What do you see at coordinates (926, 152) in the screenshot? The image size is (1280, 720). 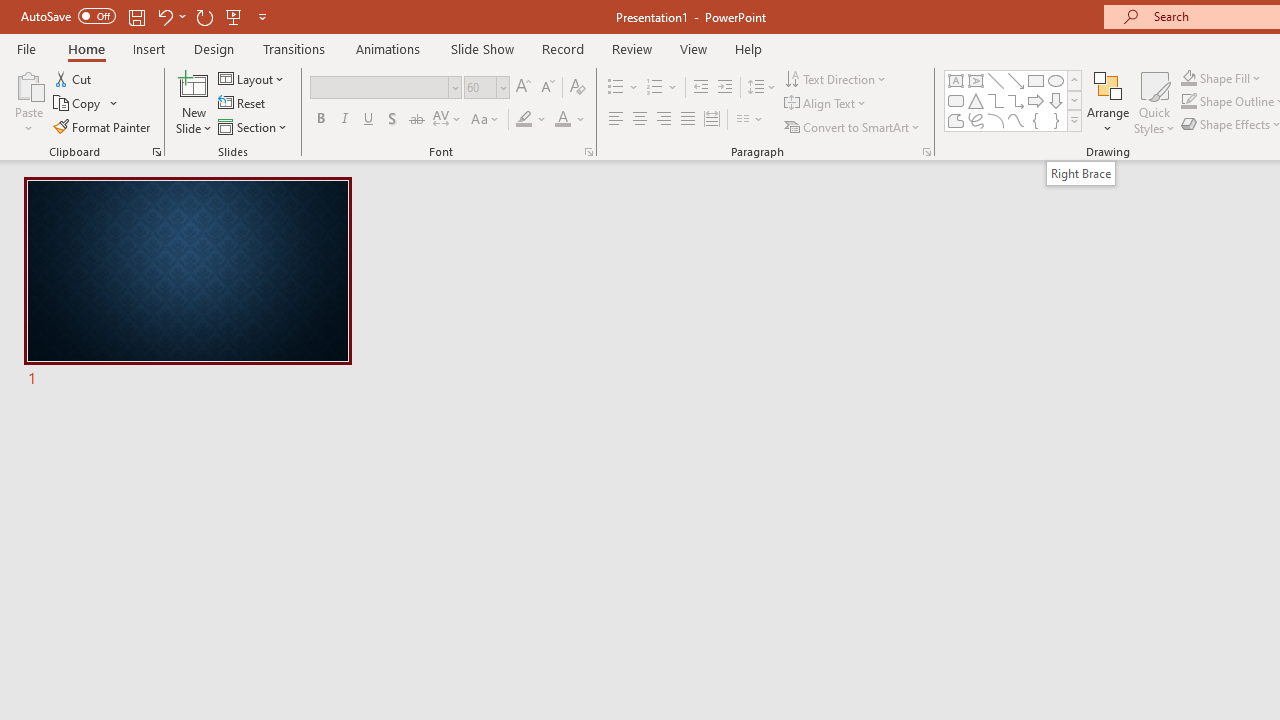 I see `Paragraph...` at bounding box center [926, 152].